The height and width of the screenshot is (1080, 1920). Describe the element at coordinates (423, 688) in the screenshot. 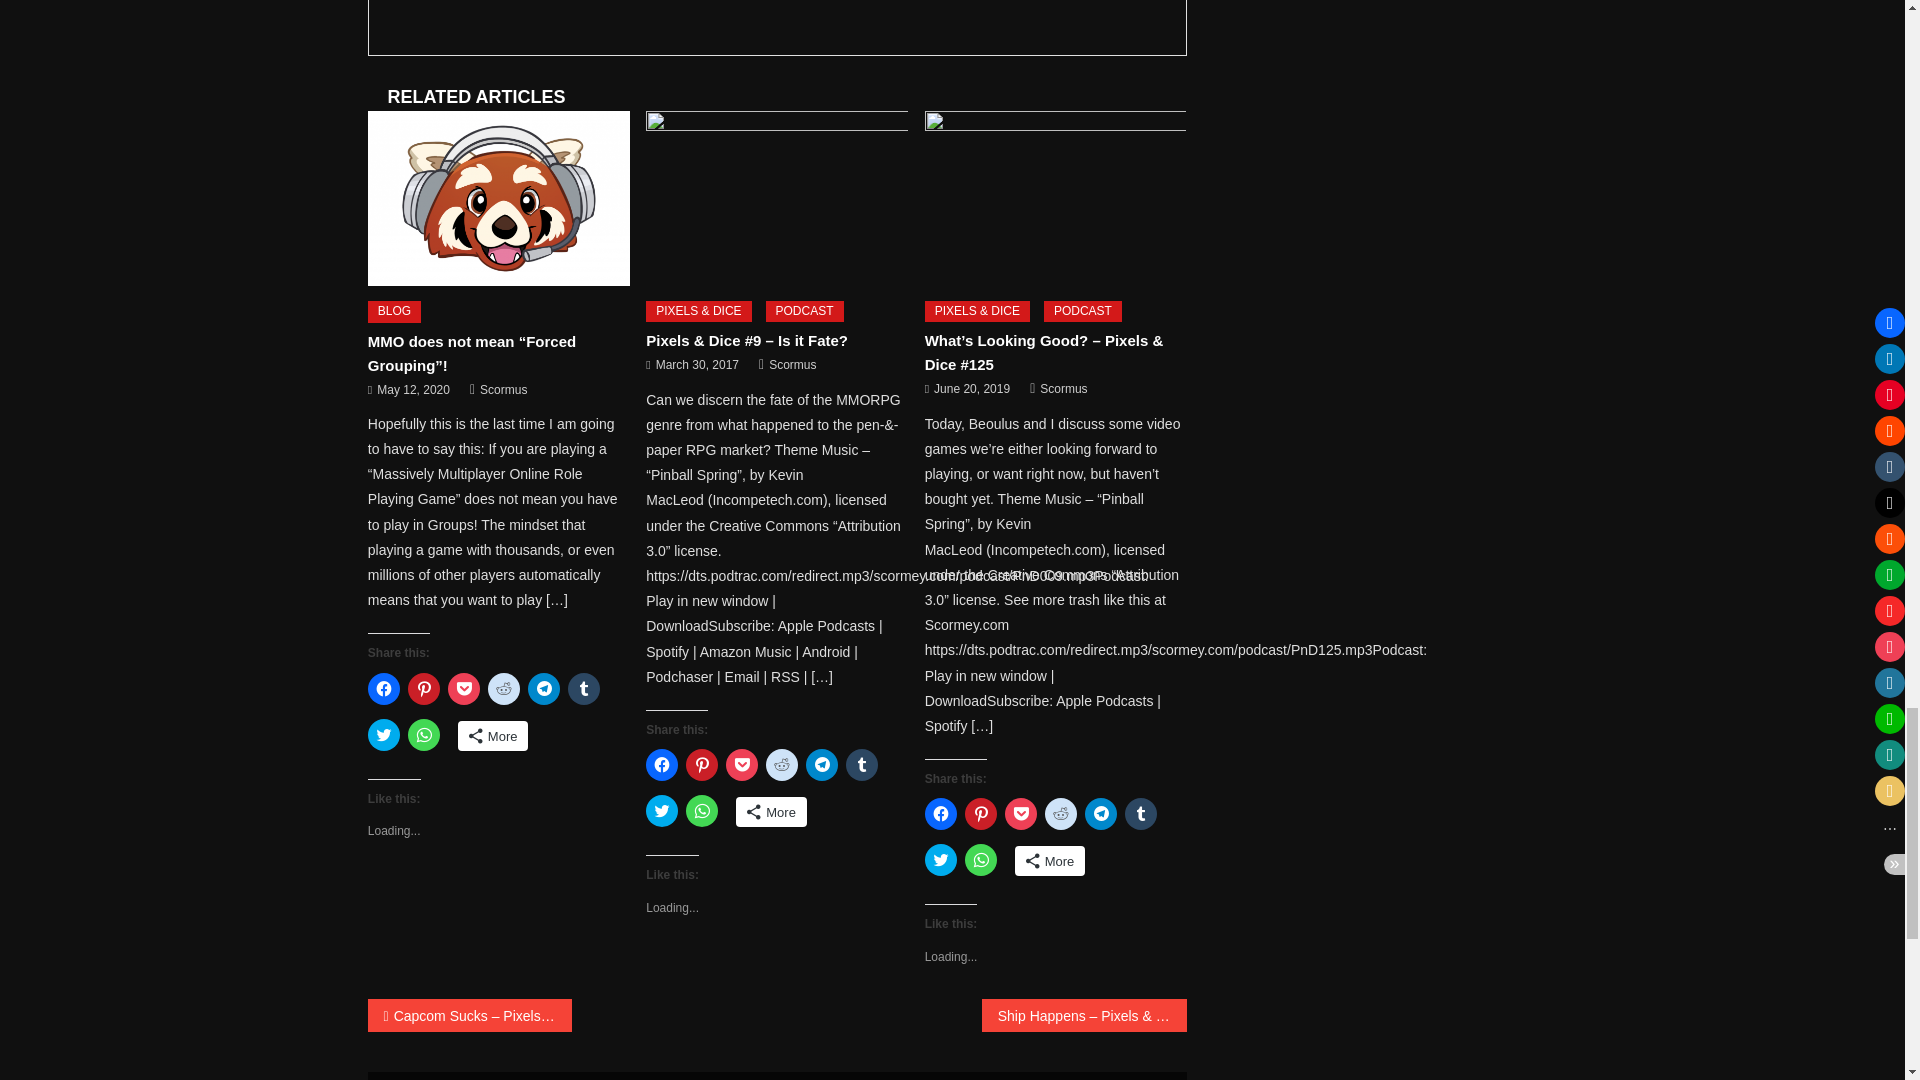

I see `Click to share on Pinterest` at that location.